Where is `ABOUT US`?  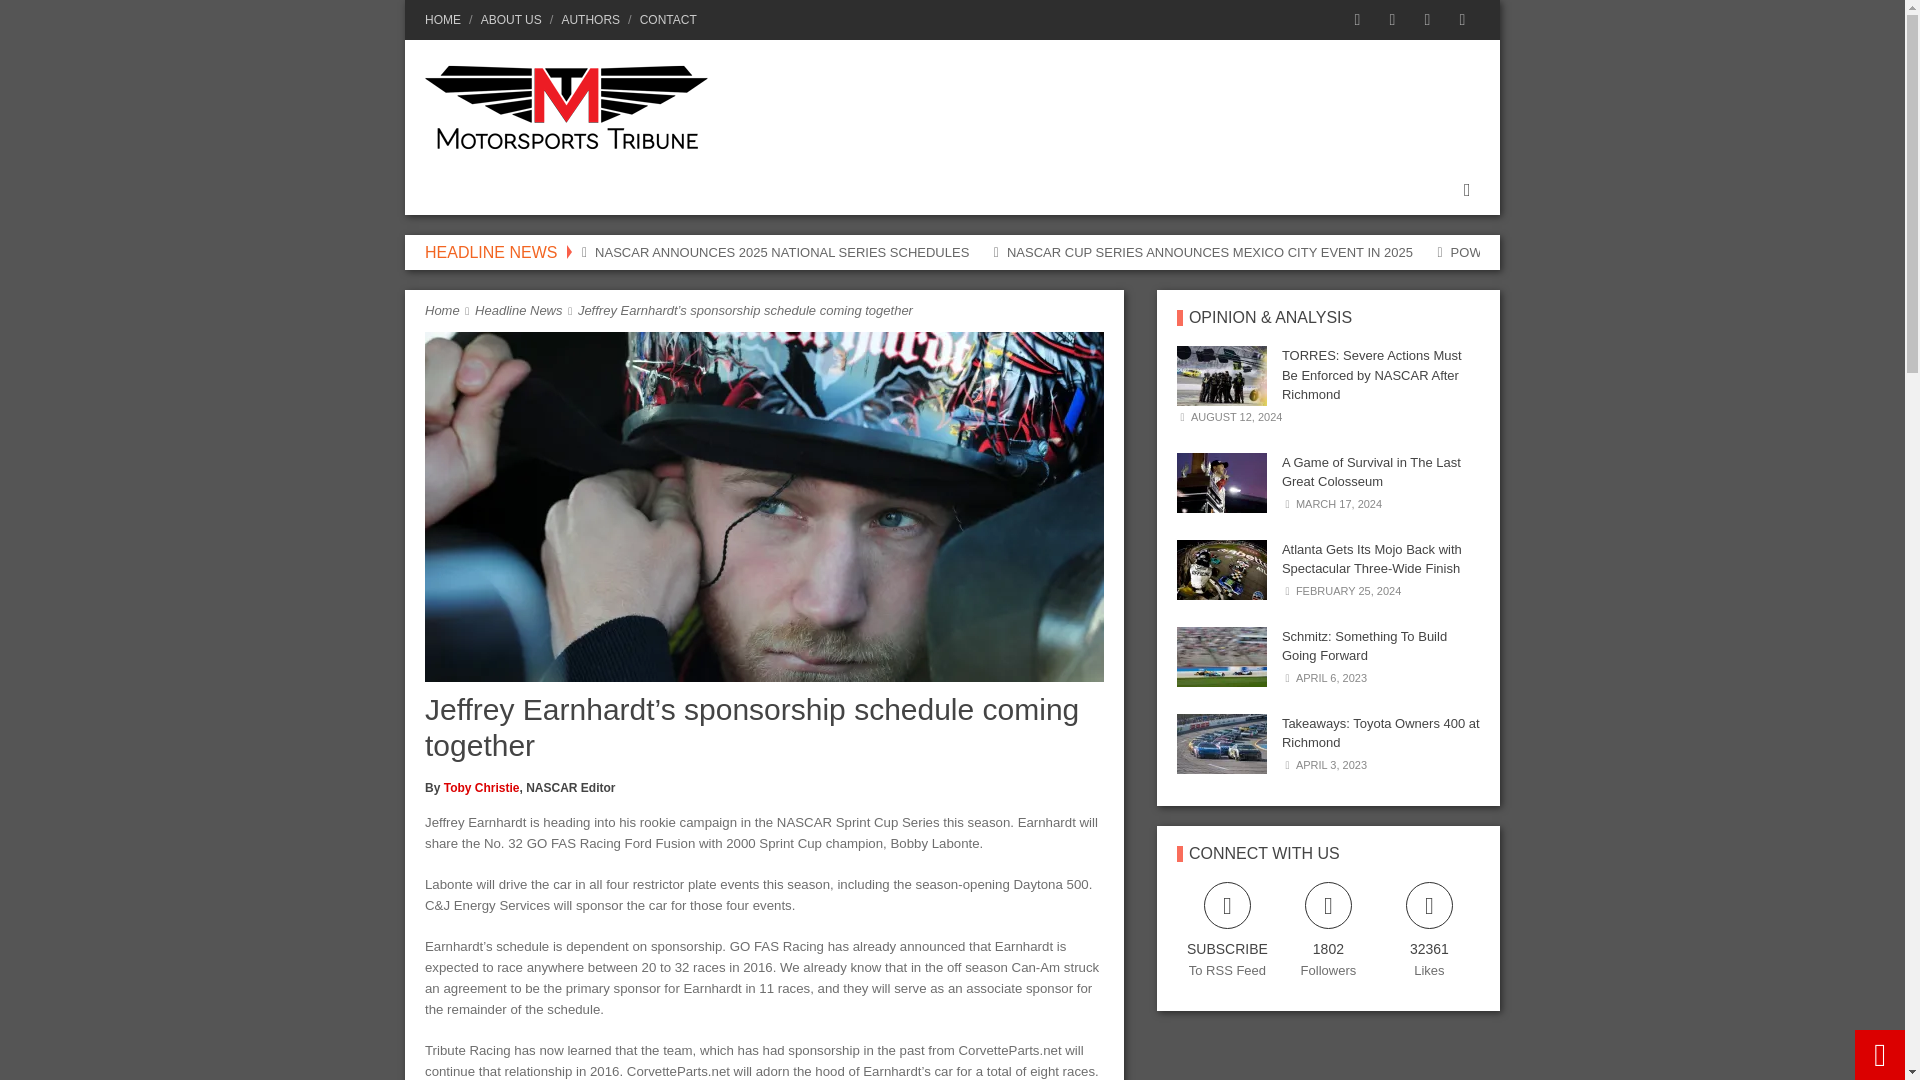 ABOUT US is located at coordinates (510, 20).